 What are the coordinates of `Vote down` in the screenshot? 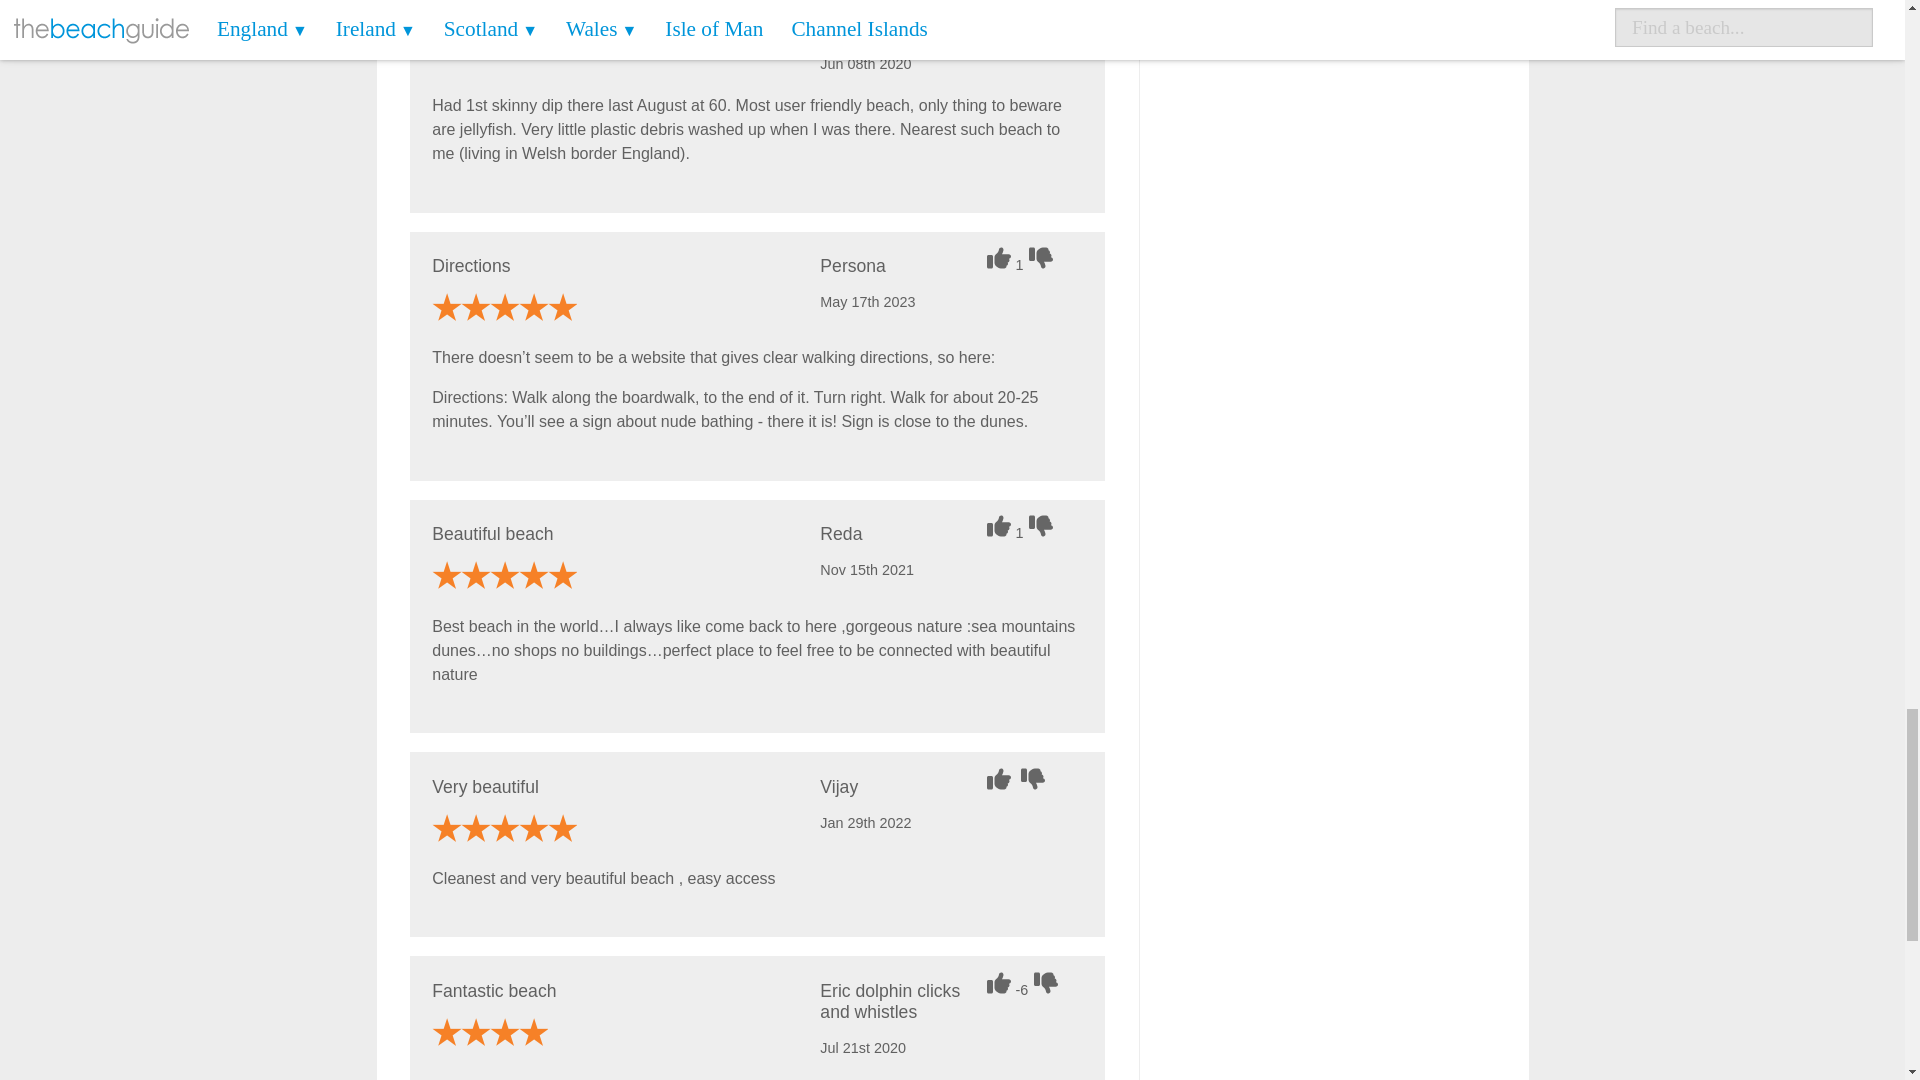 It's located at (1043, 258).